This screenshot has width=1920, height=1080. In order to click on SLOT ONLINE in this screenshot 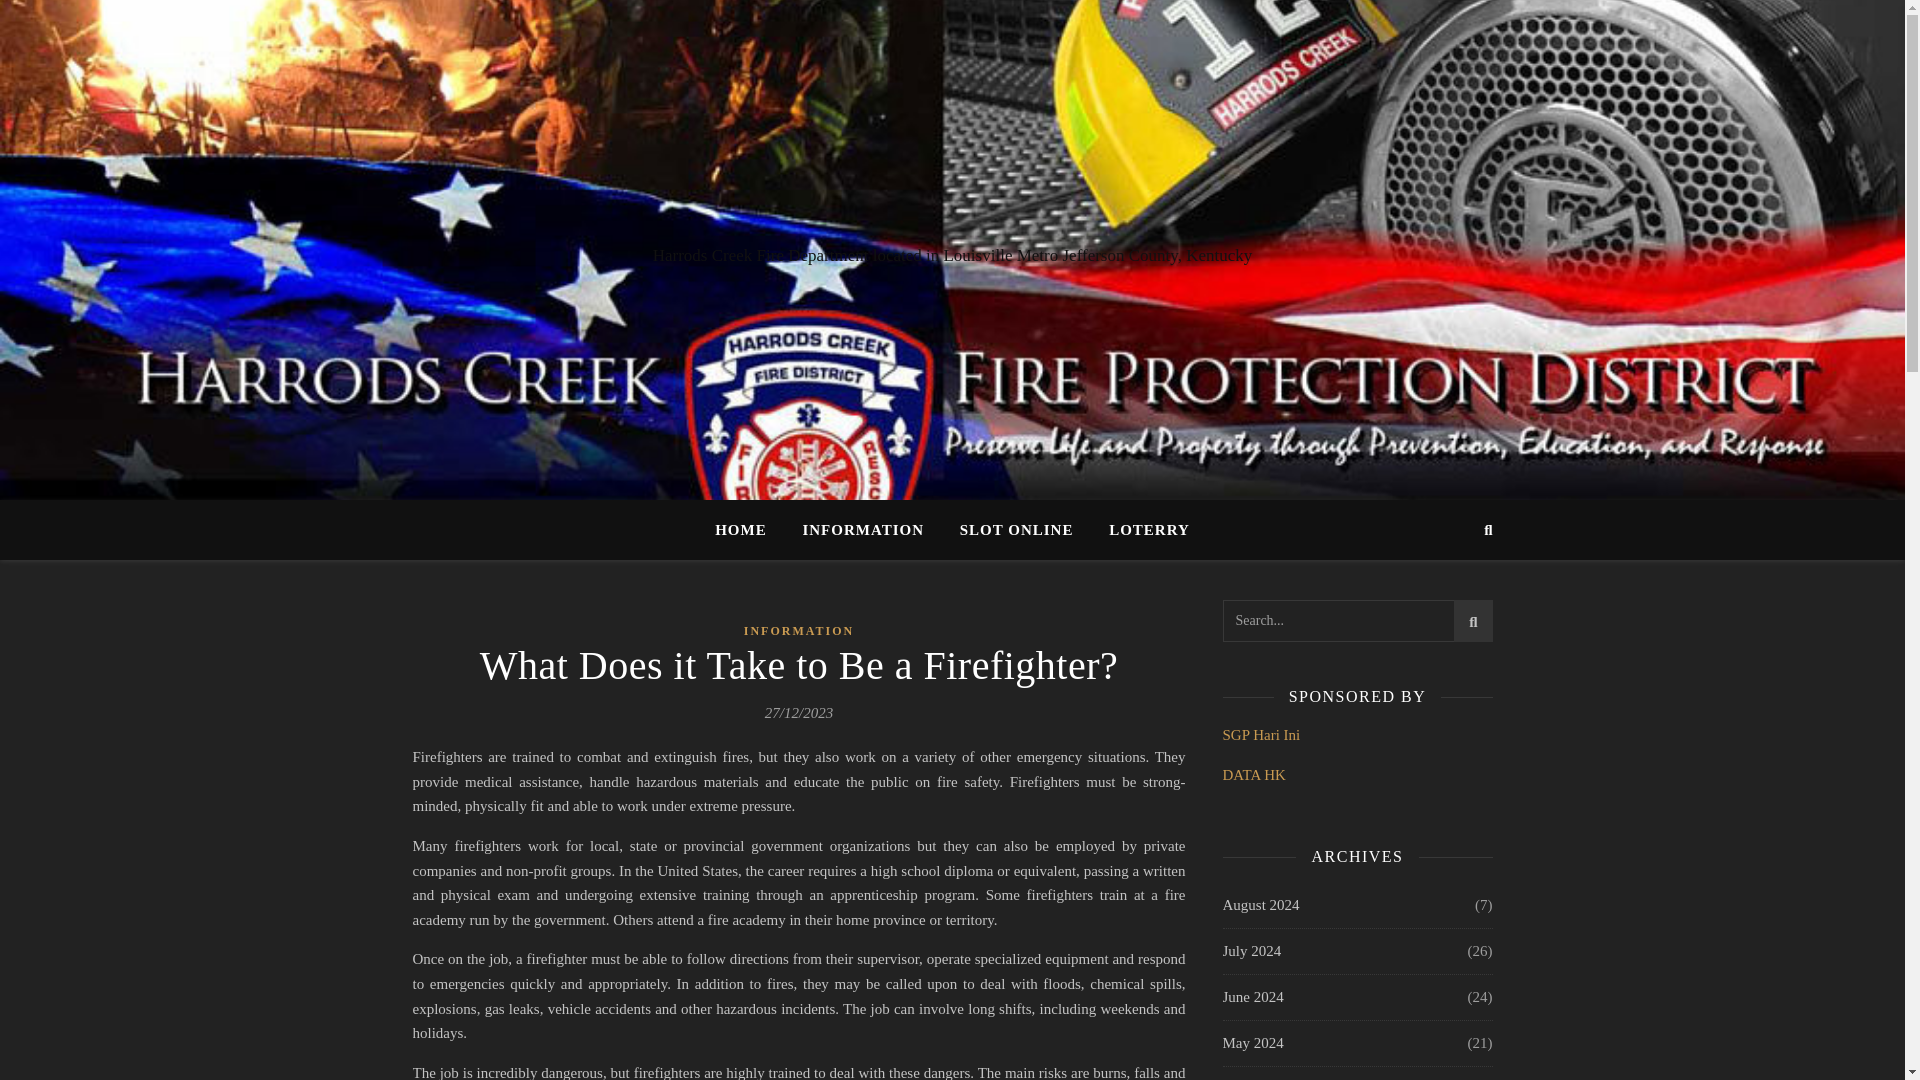, I will do `click(1017, 530)`.